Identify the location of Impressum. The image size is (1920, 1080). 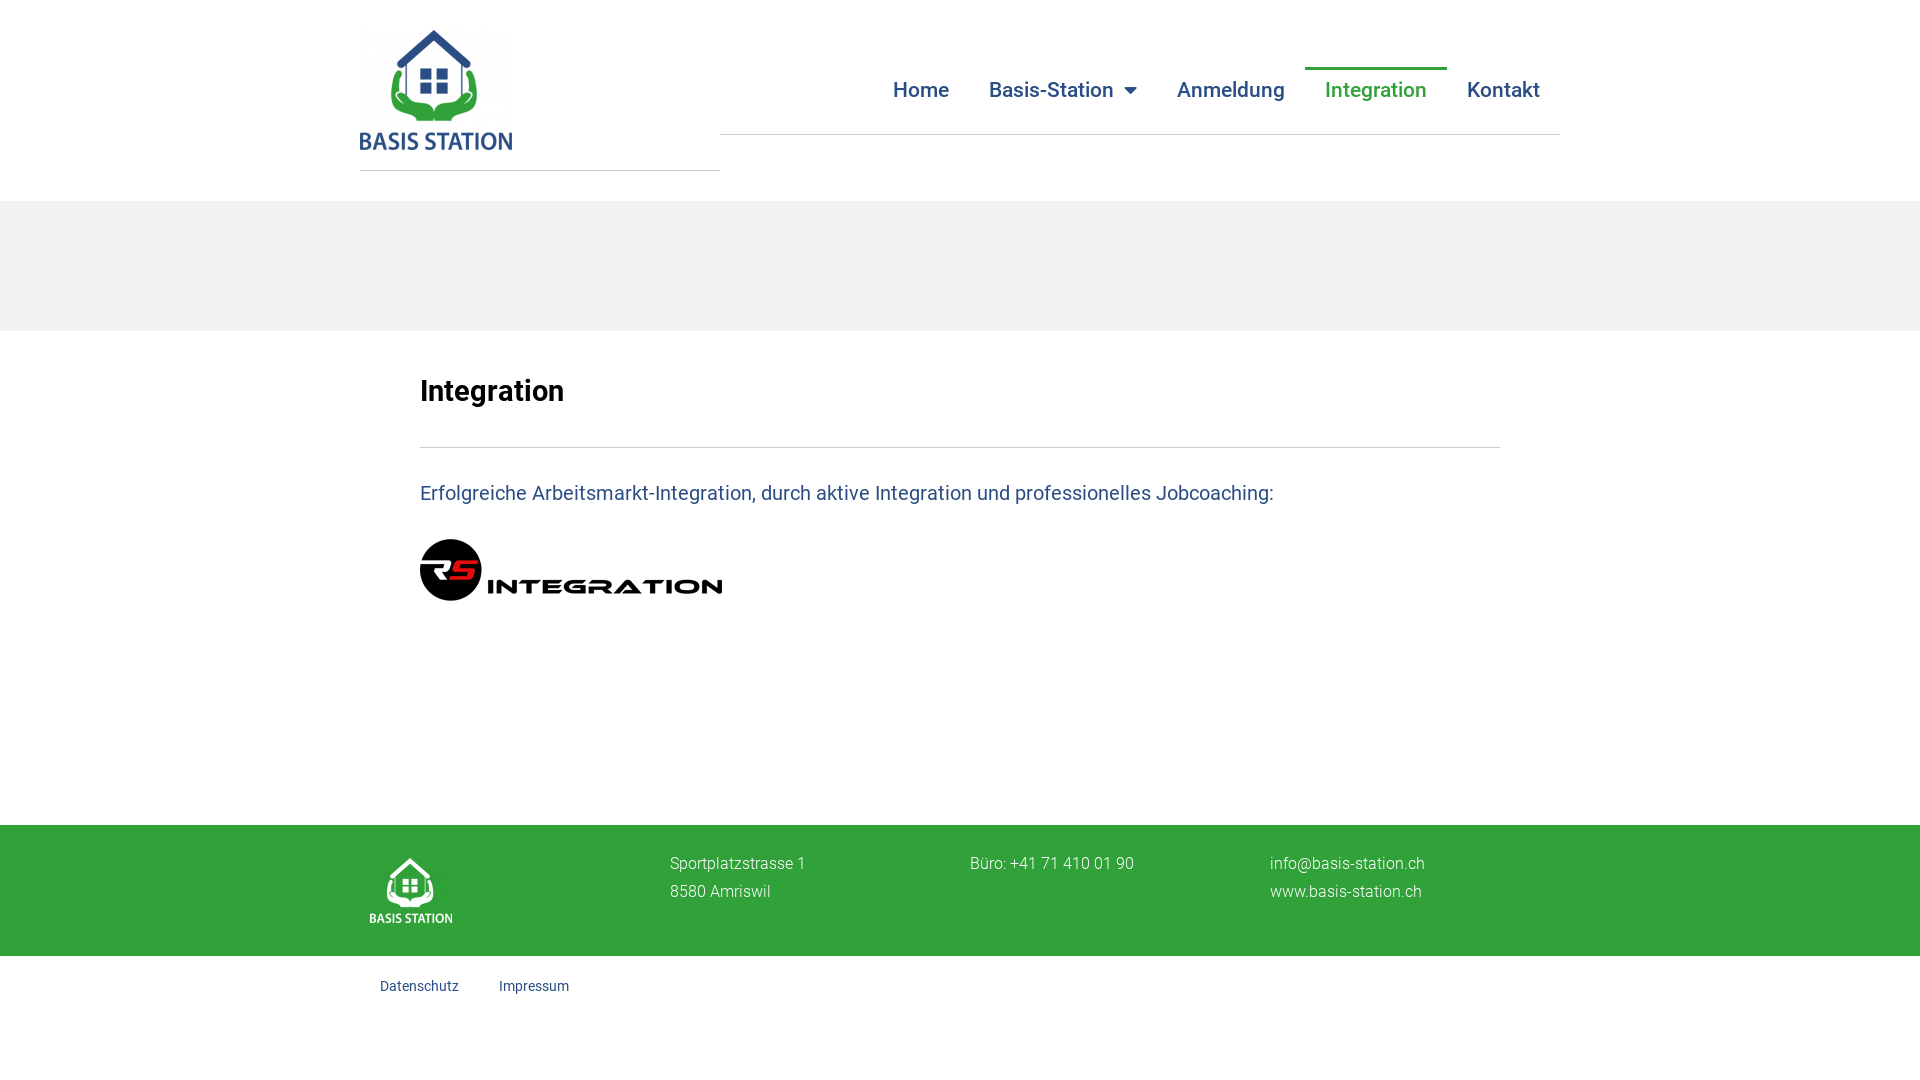
(534, 986).